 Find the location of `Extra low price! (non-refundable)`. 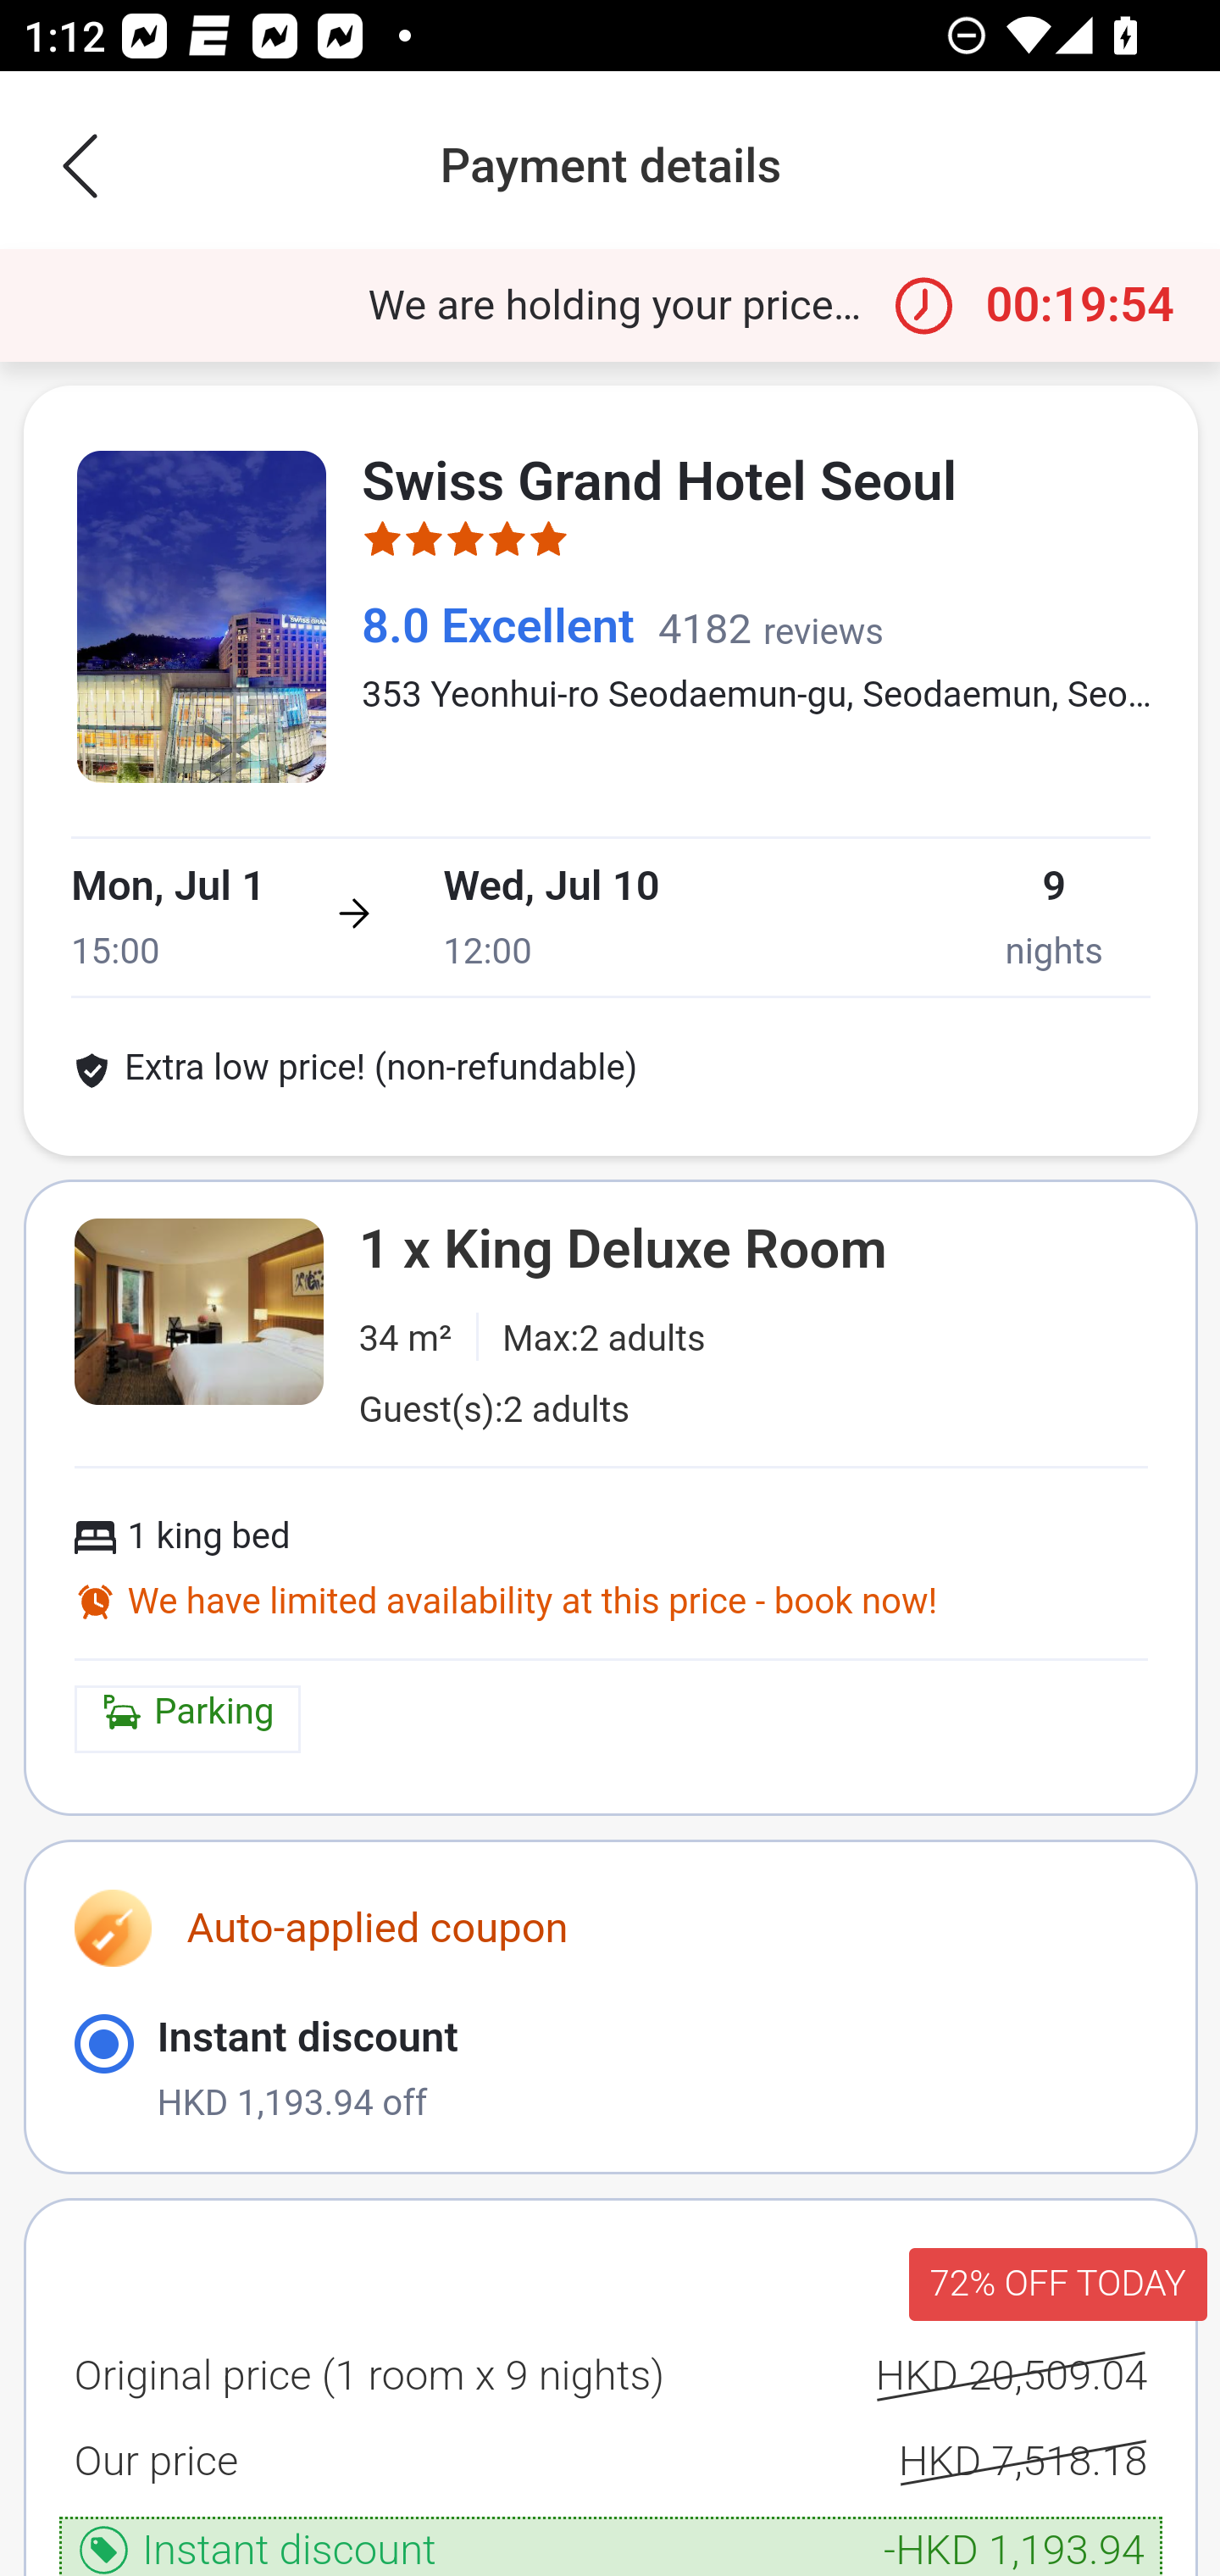

Extra low price! (non-refundable) is located at coordinates (356, 1073).